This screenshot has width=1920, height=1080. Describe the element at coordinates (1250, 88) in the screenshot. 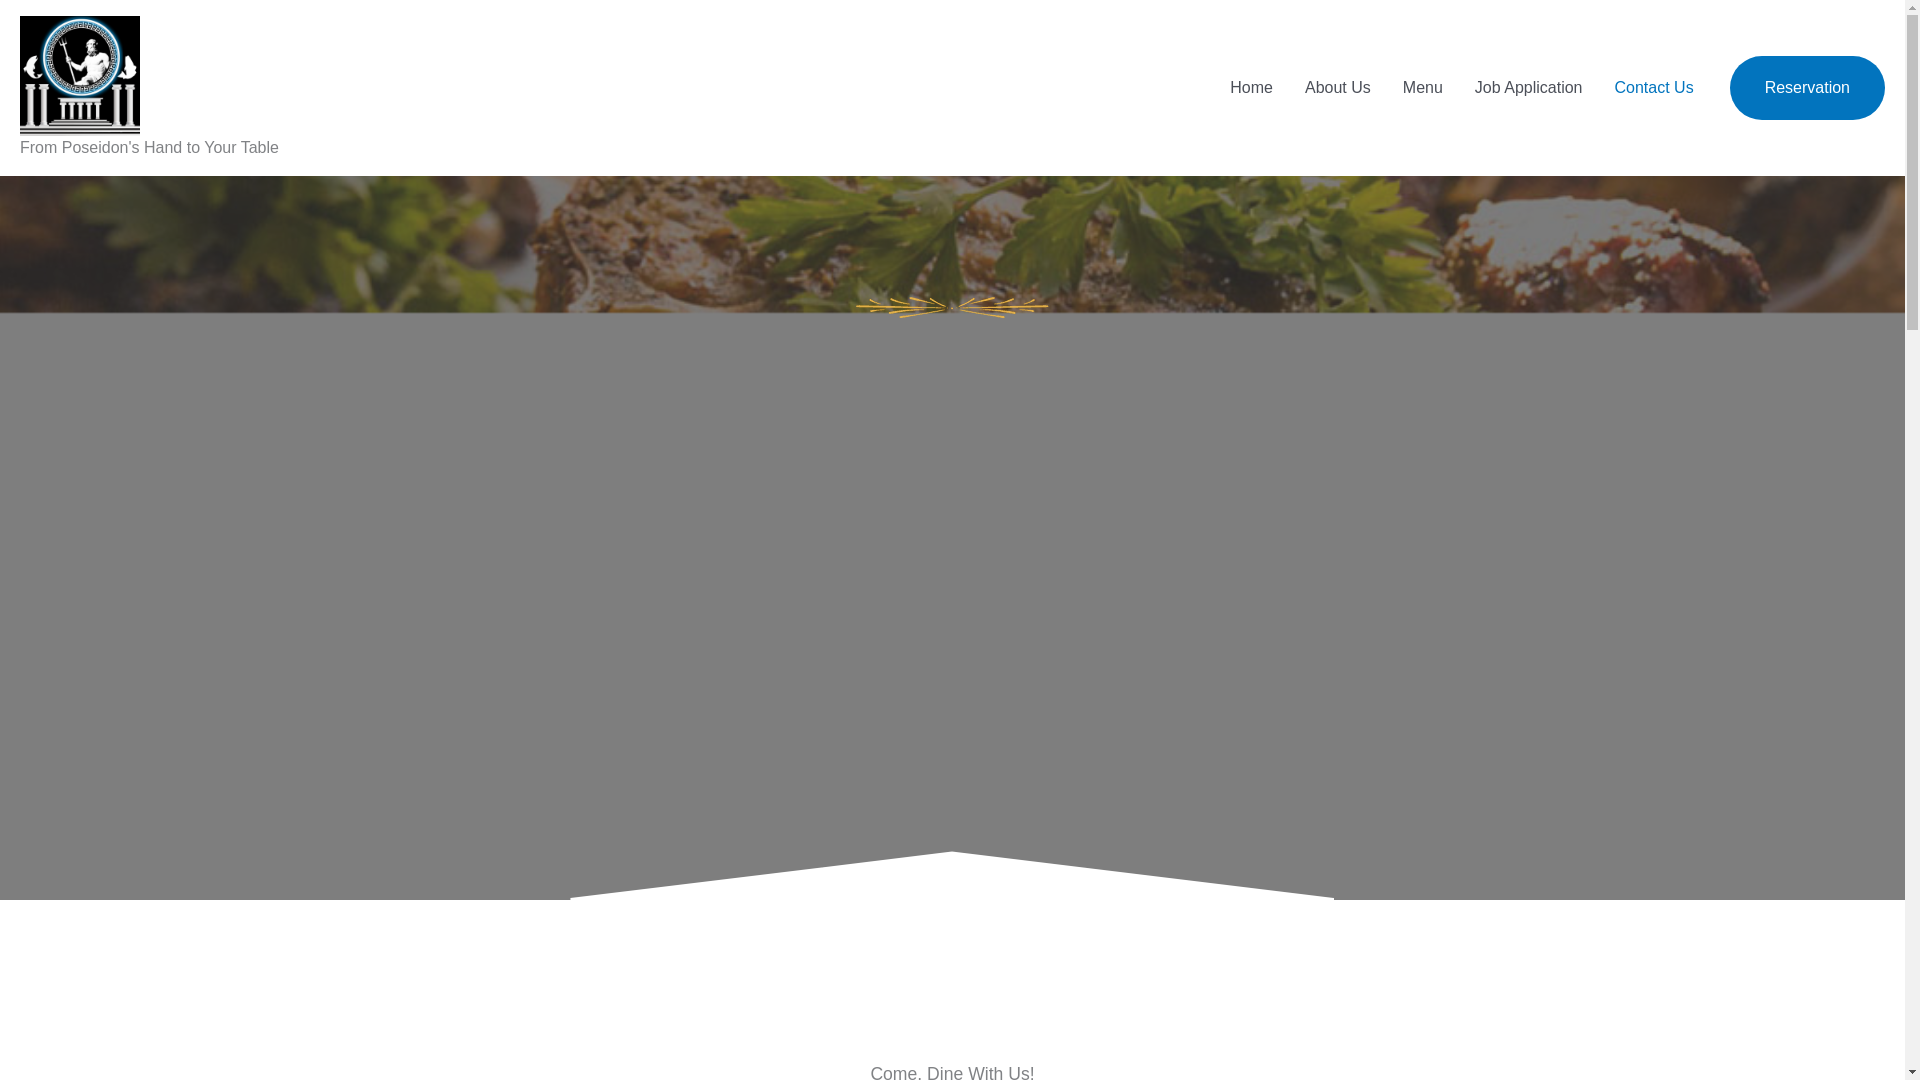

I see `Home` at that location.